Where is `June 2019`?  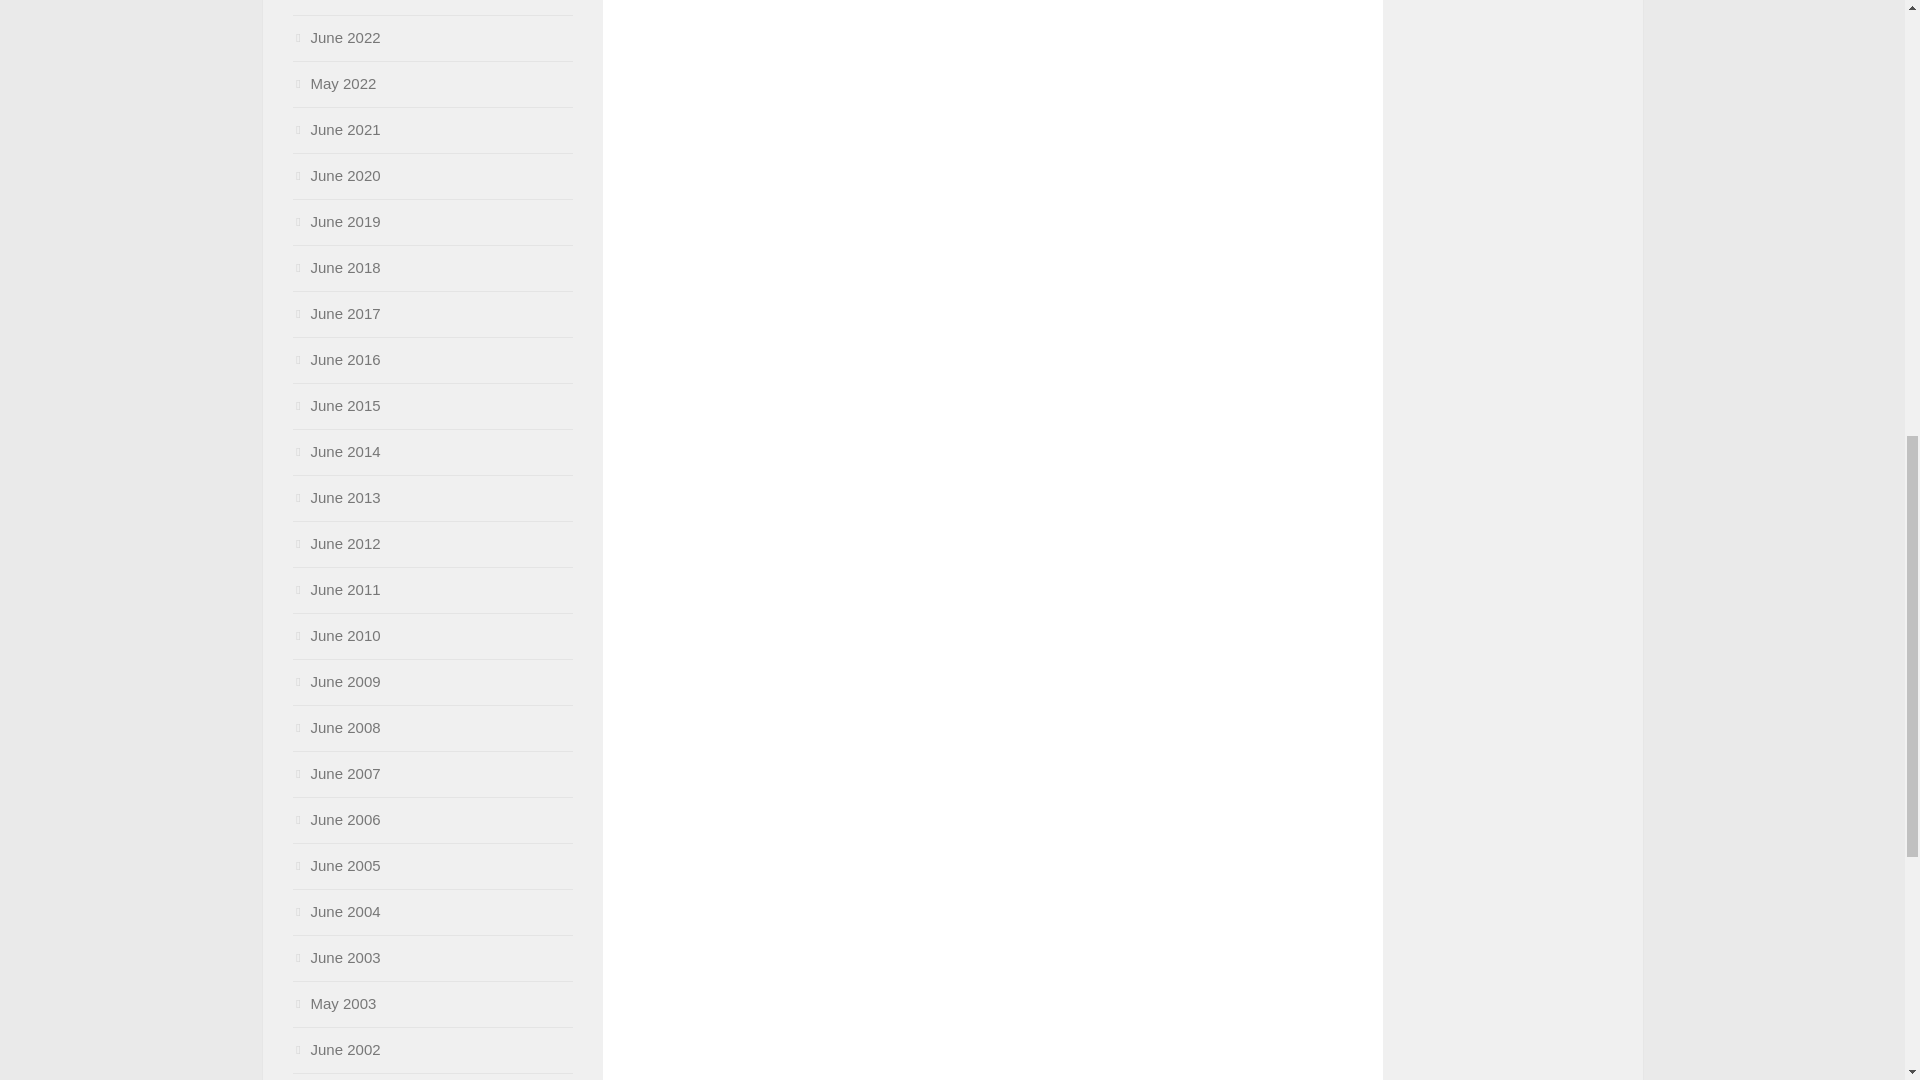
June 2019 is located at coordinates (336, 221).